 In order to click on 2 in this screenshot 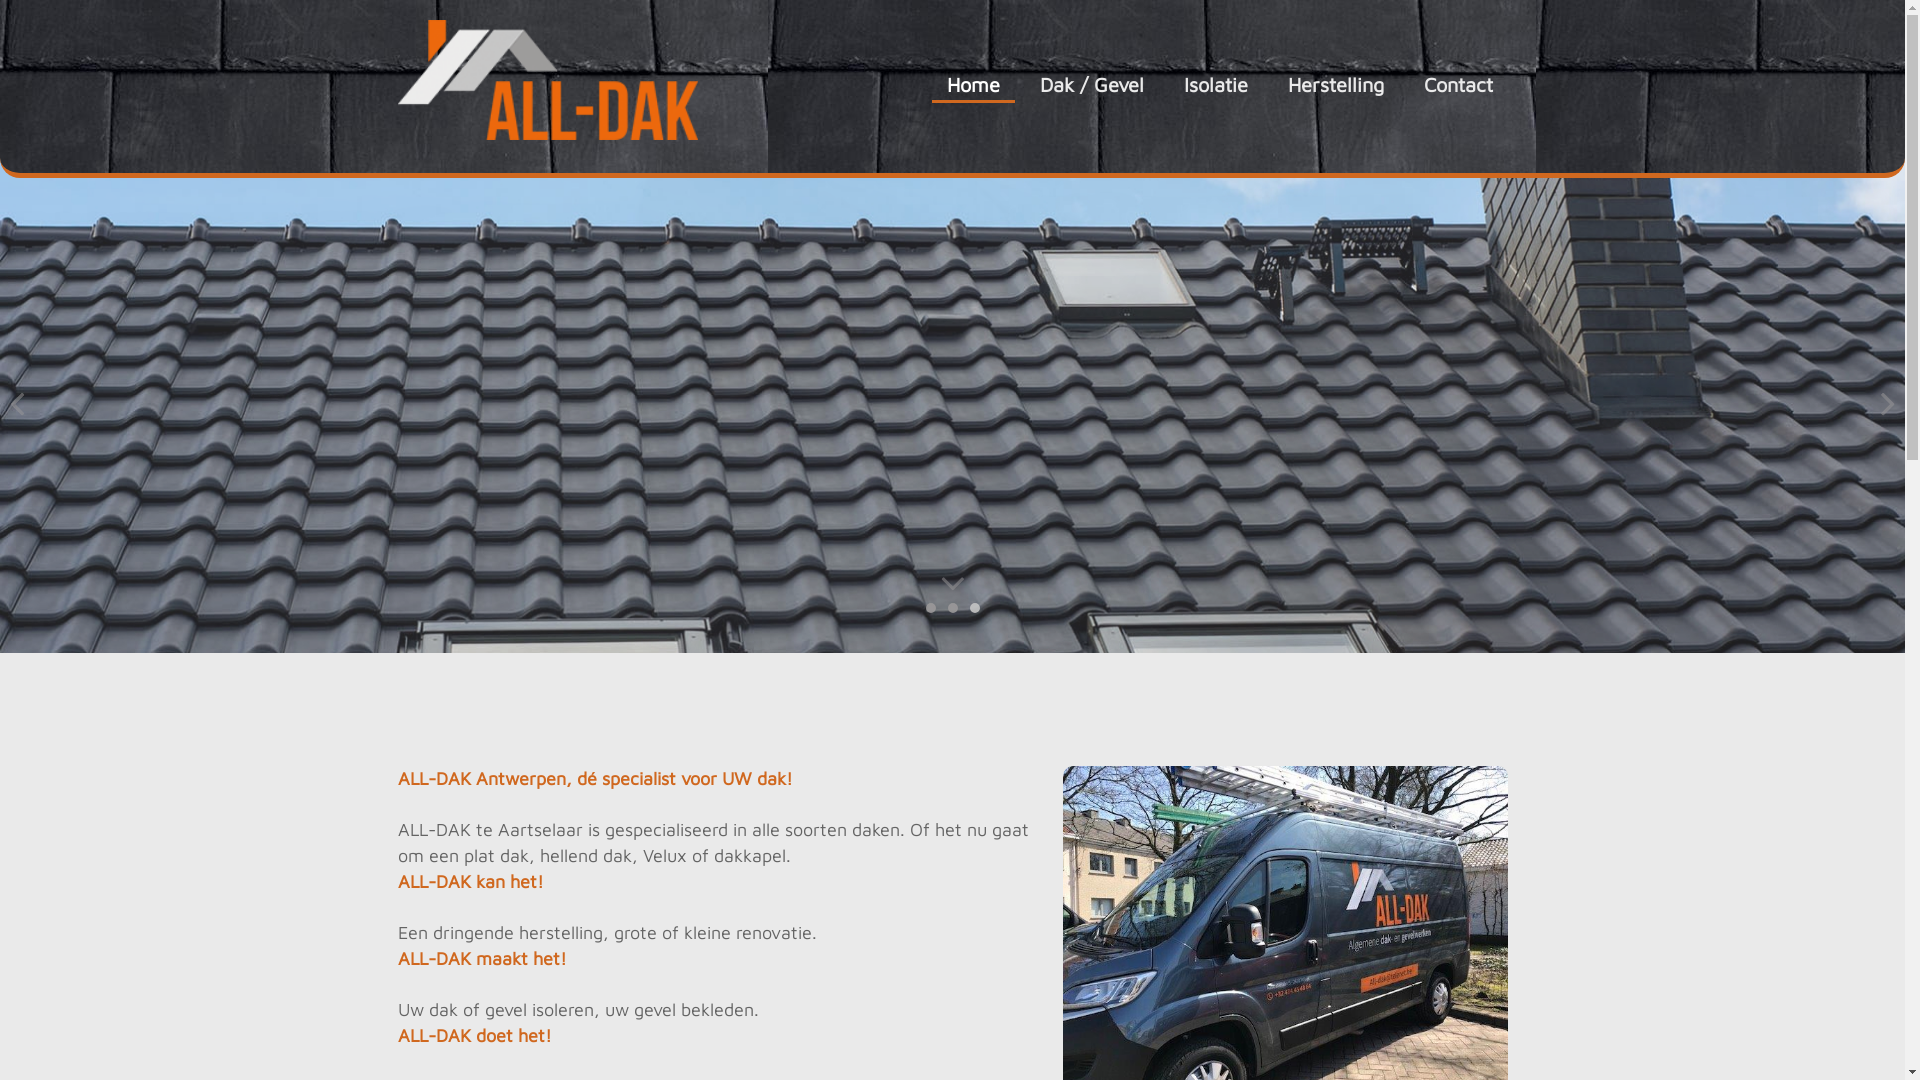, I will do `click(953, 608)`.